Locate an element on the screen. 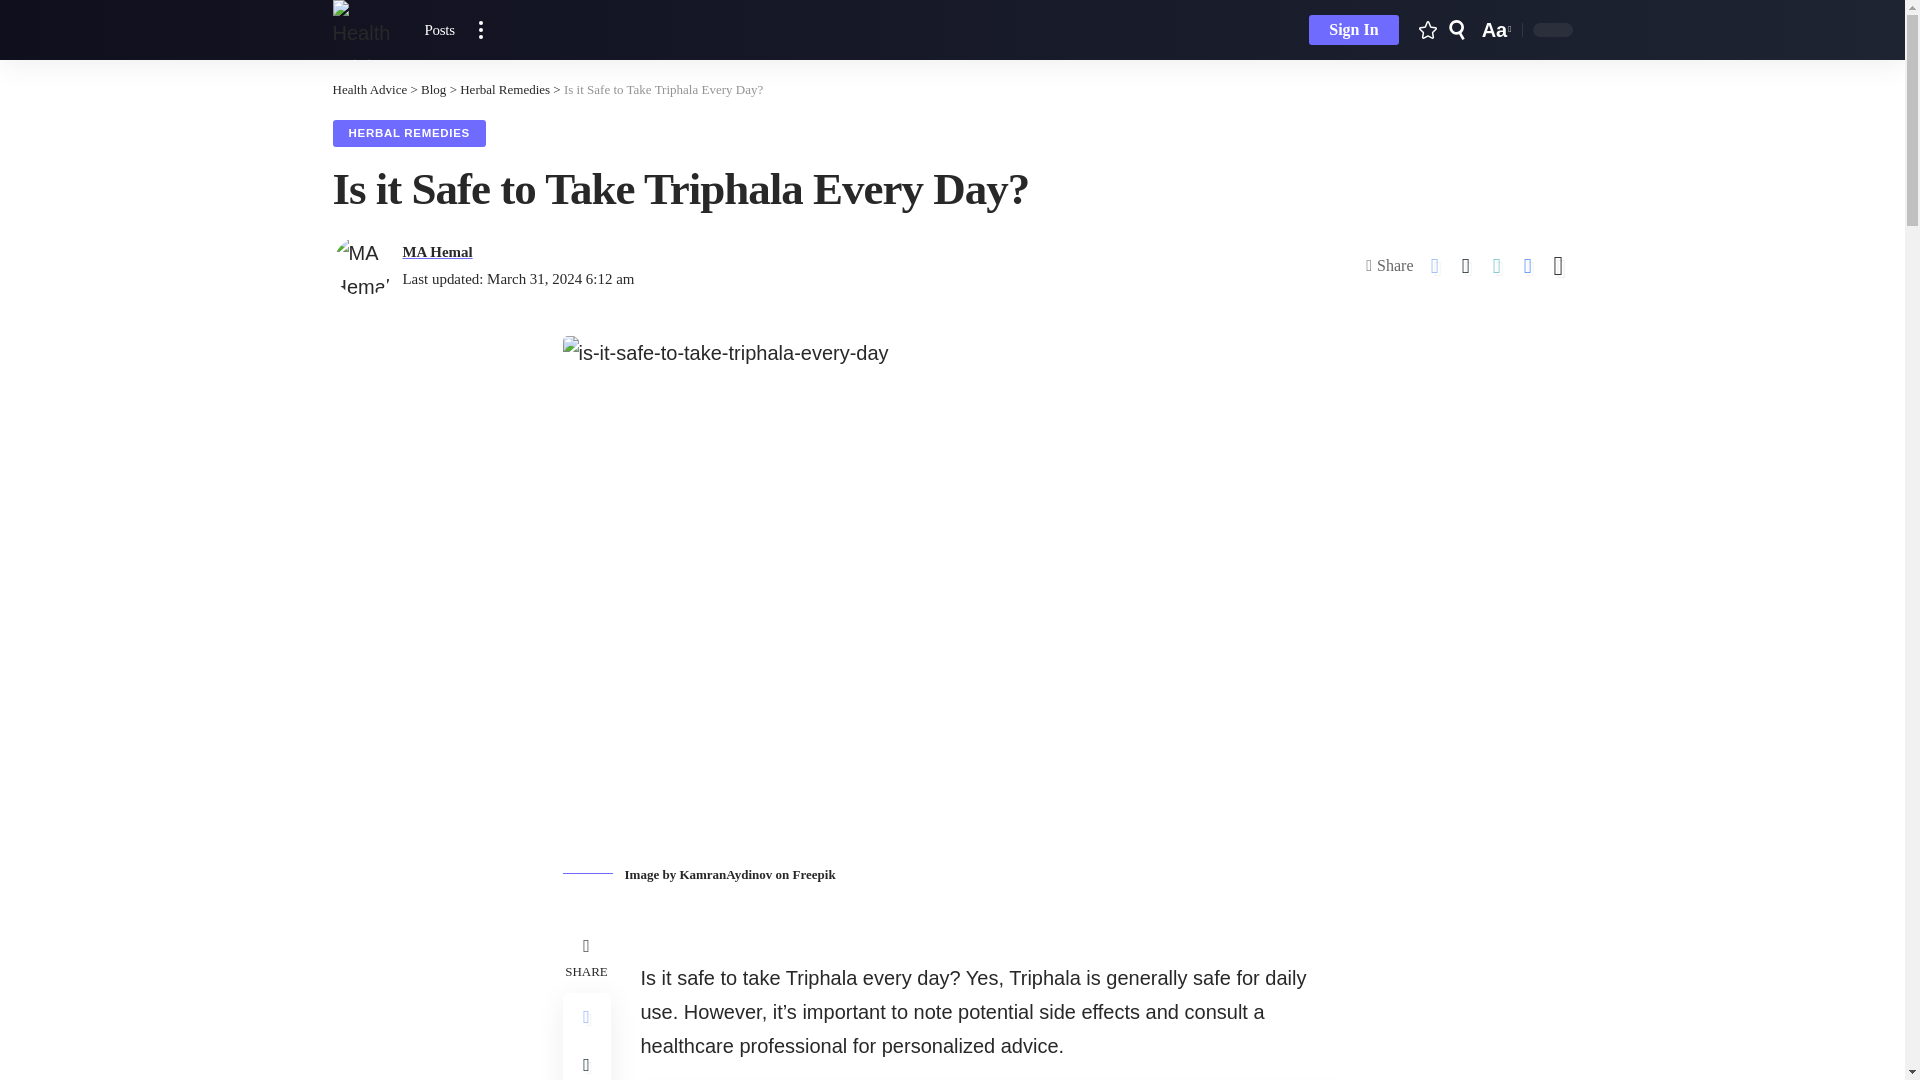 The image size is (1920, 1080). Go to Blog. is located at coordinates (432, 90).